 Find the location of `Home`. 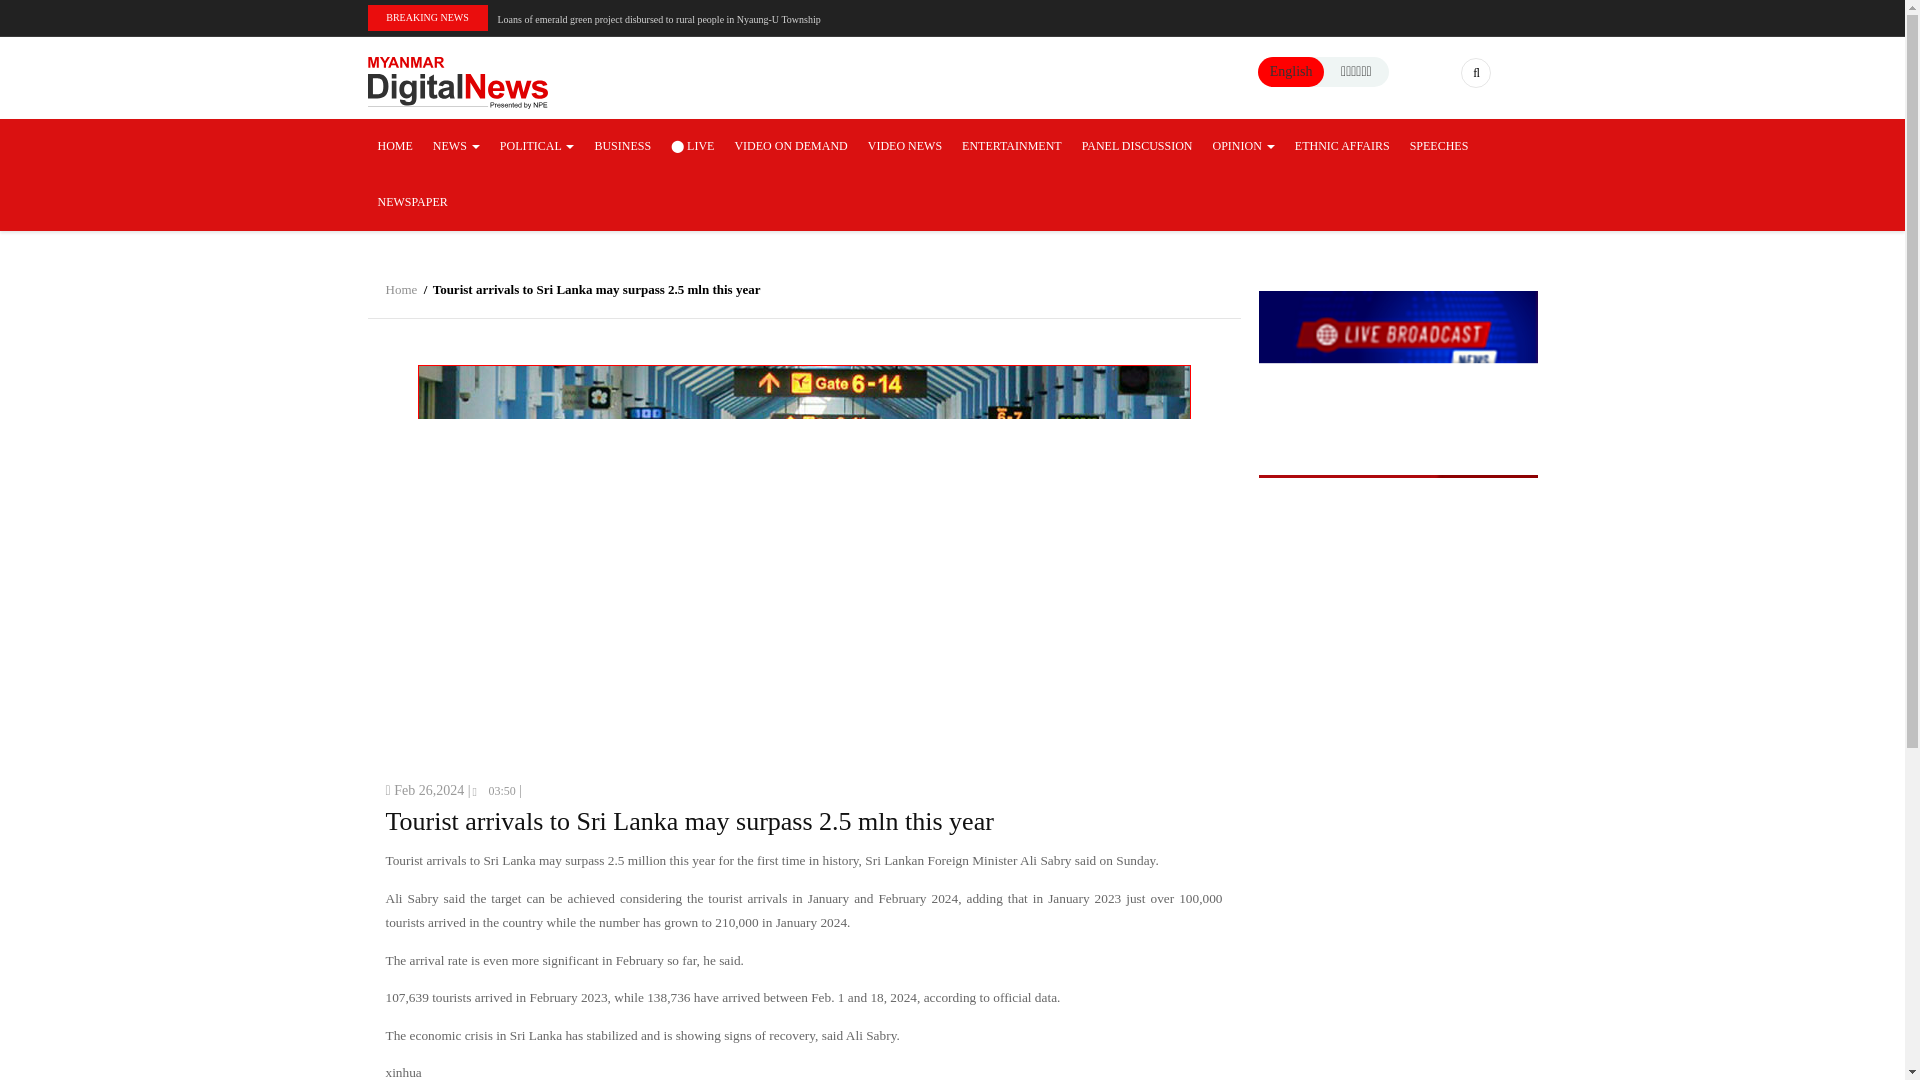

Home is located at coordinates (458, 81).